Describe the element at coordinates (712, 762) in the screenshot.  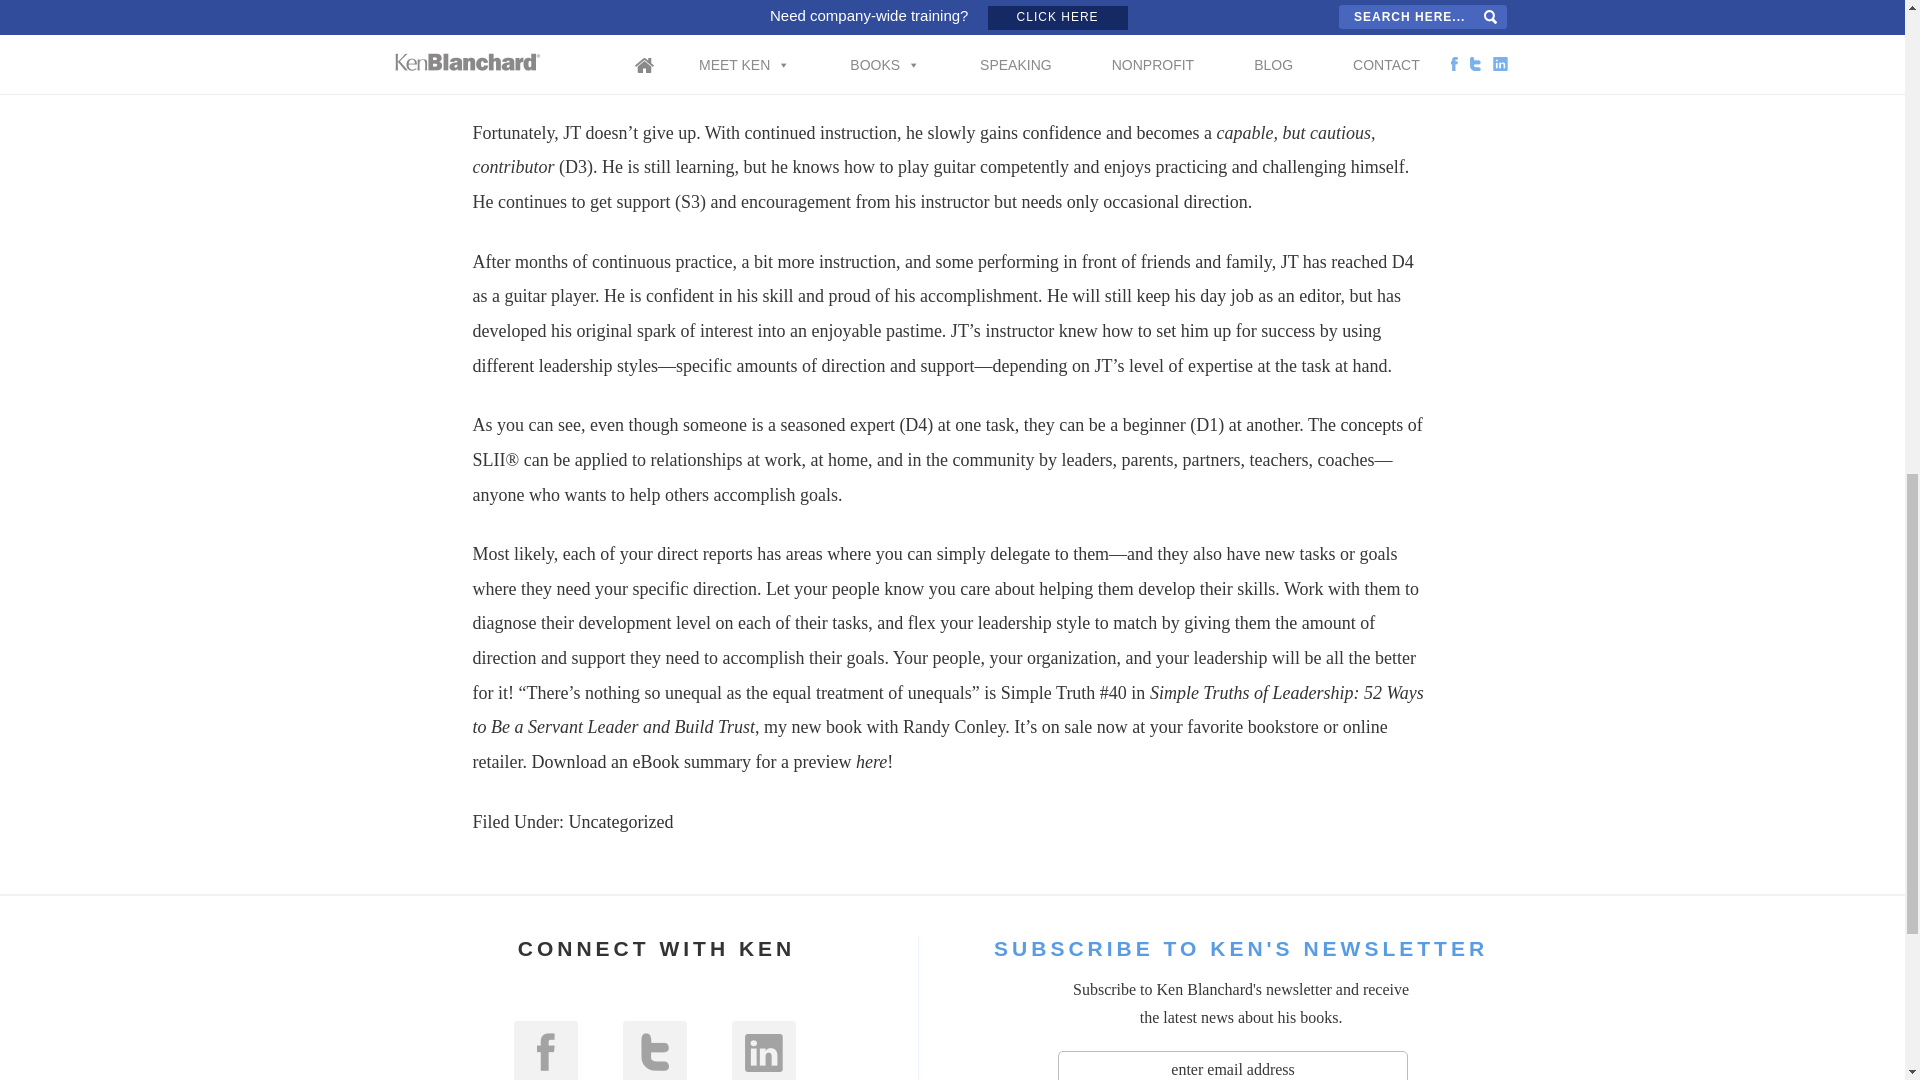
I see `Download an eBook summary for a preview here!` at that location.